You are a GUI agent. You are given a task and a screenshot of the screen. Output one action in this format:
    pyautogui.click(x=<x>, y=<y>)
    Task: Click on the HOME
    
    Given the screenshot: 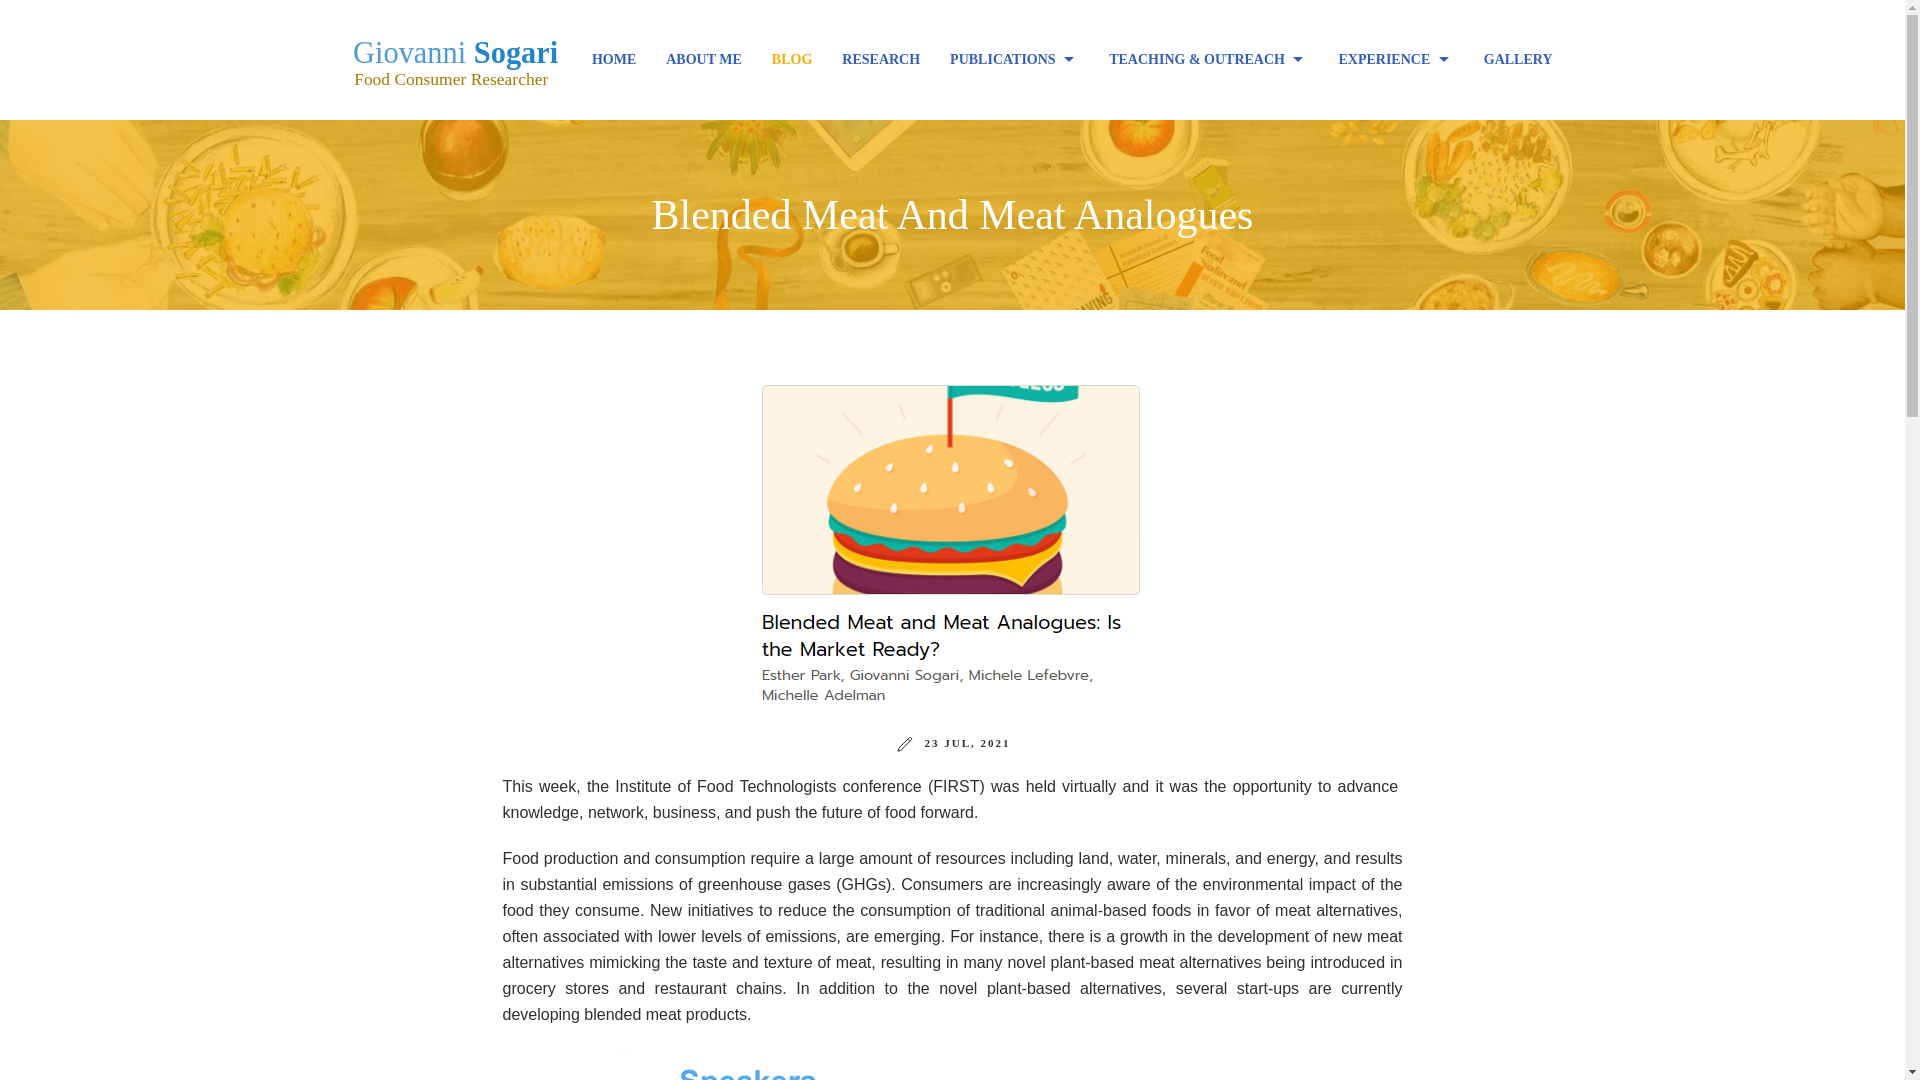 What is the action you would take?
    pyautogui.click(x=614, y=60)
    